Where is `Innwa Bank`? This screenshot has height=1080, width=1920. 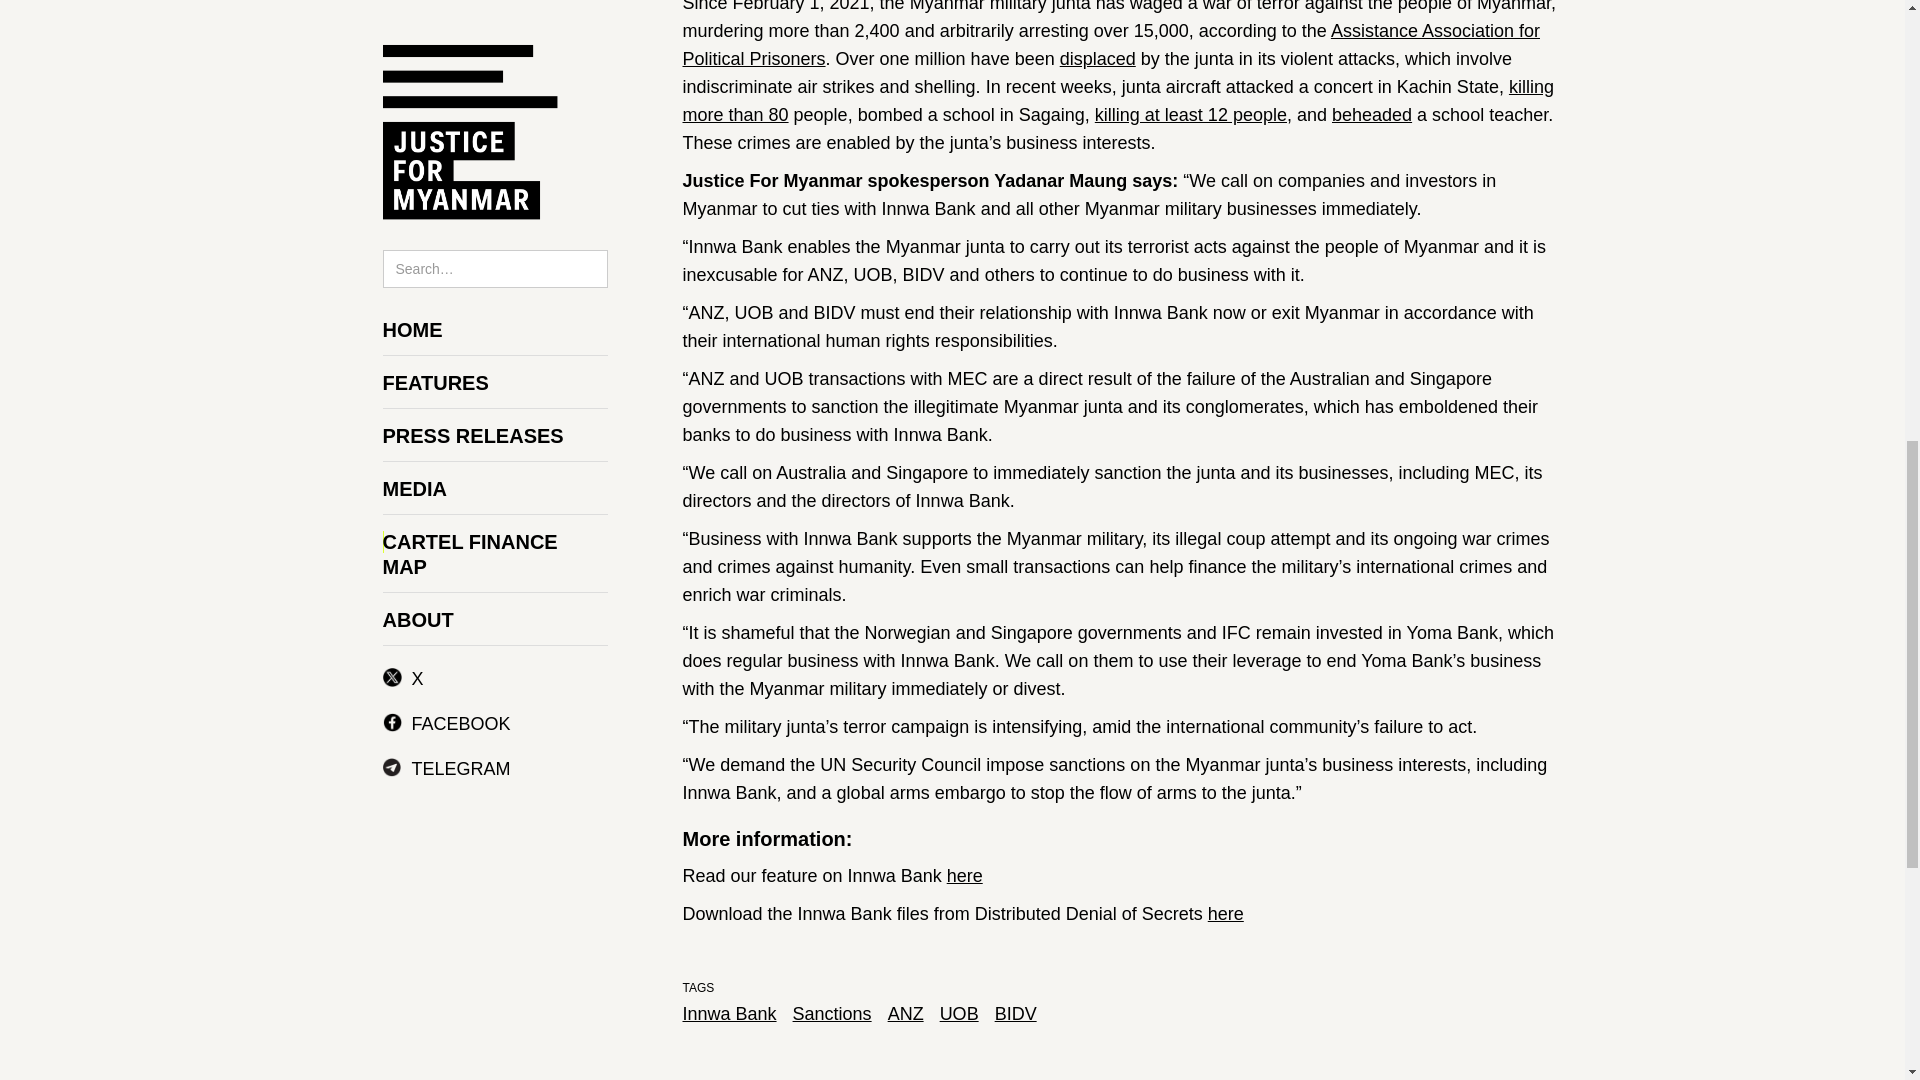
Innwa Bank is located at coordinates (728, 1014).